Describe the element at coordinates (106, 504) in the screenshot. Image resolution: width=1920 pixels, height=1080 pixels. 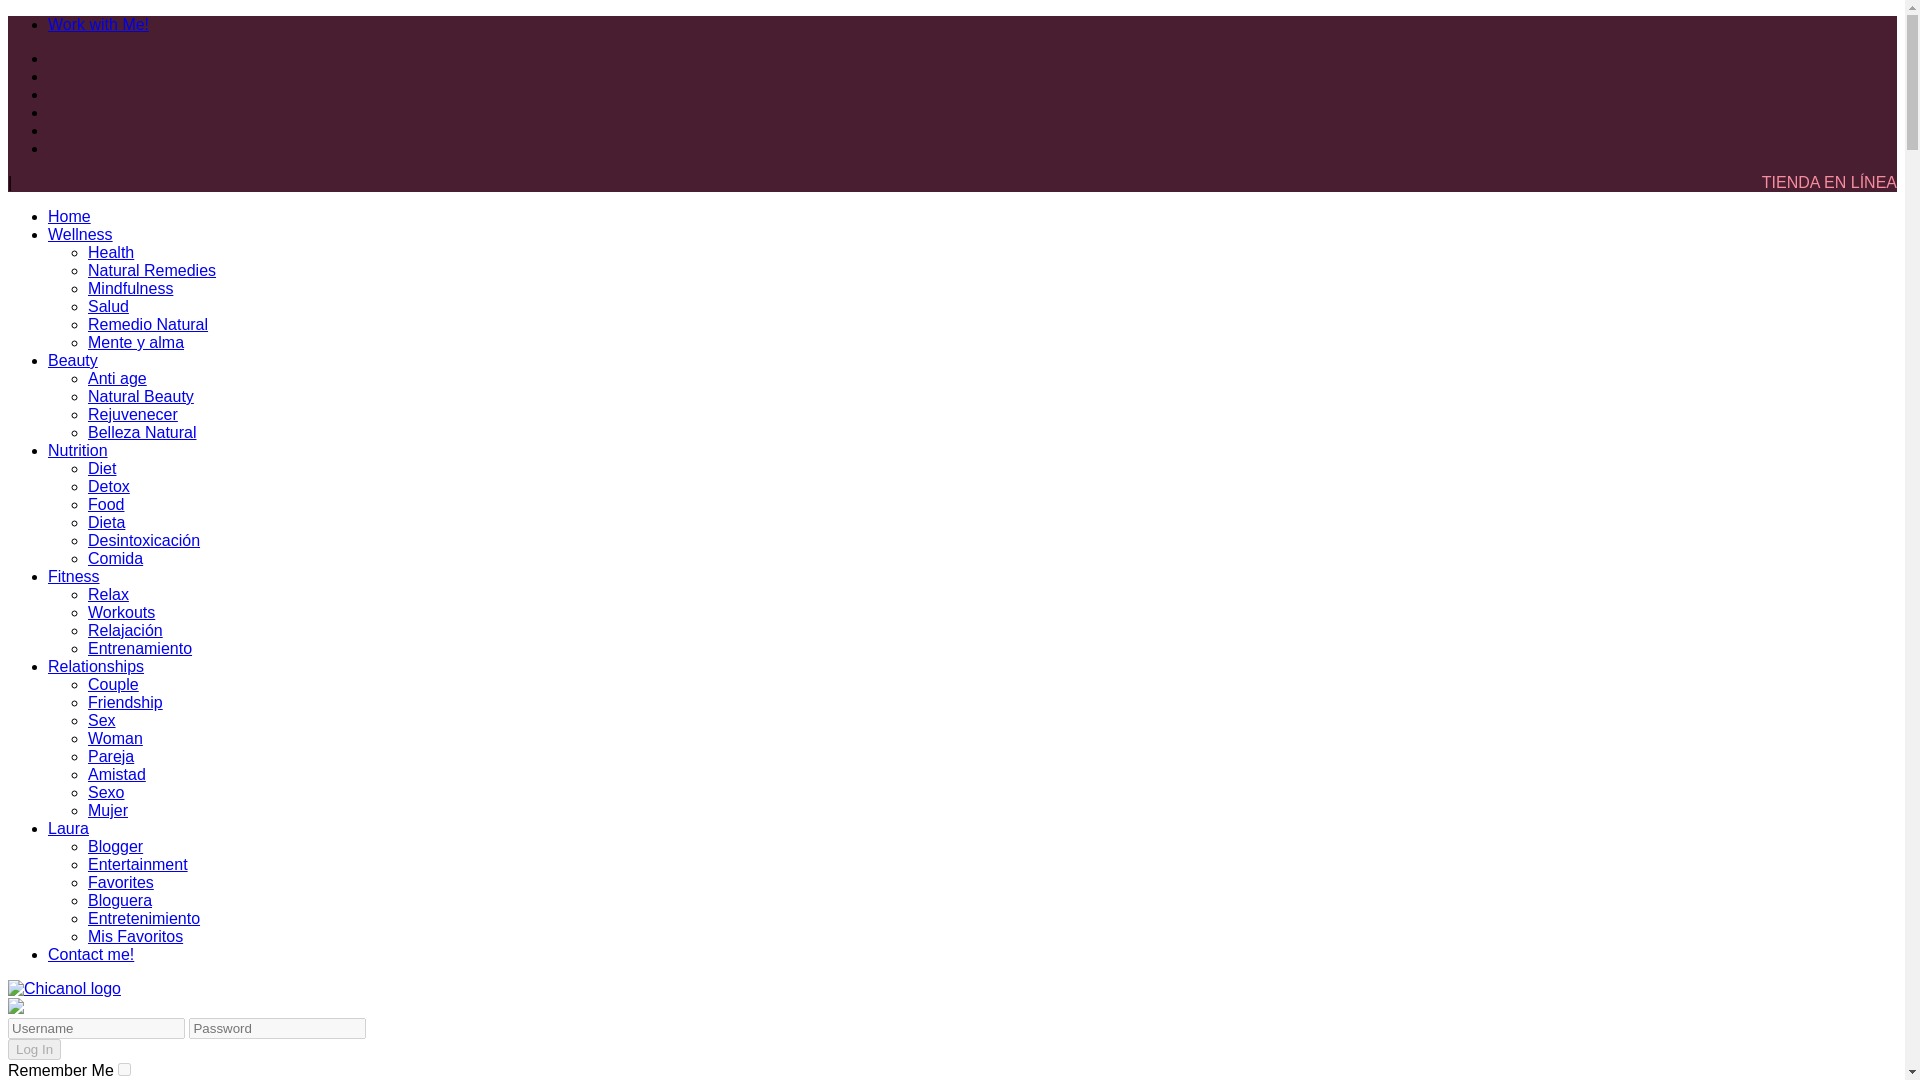
I see `Food` at that location.